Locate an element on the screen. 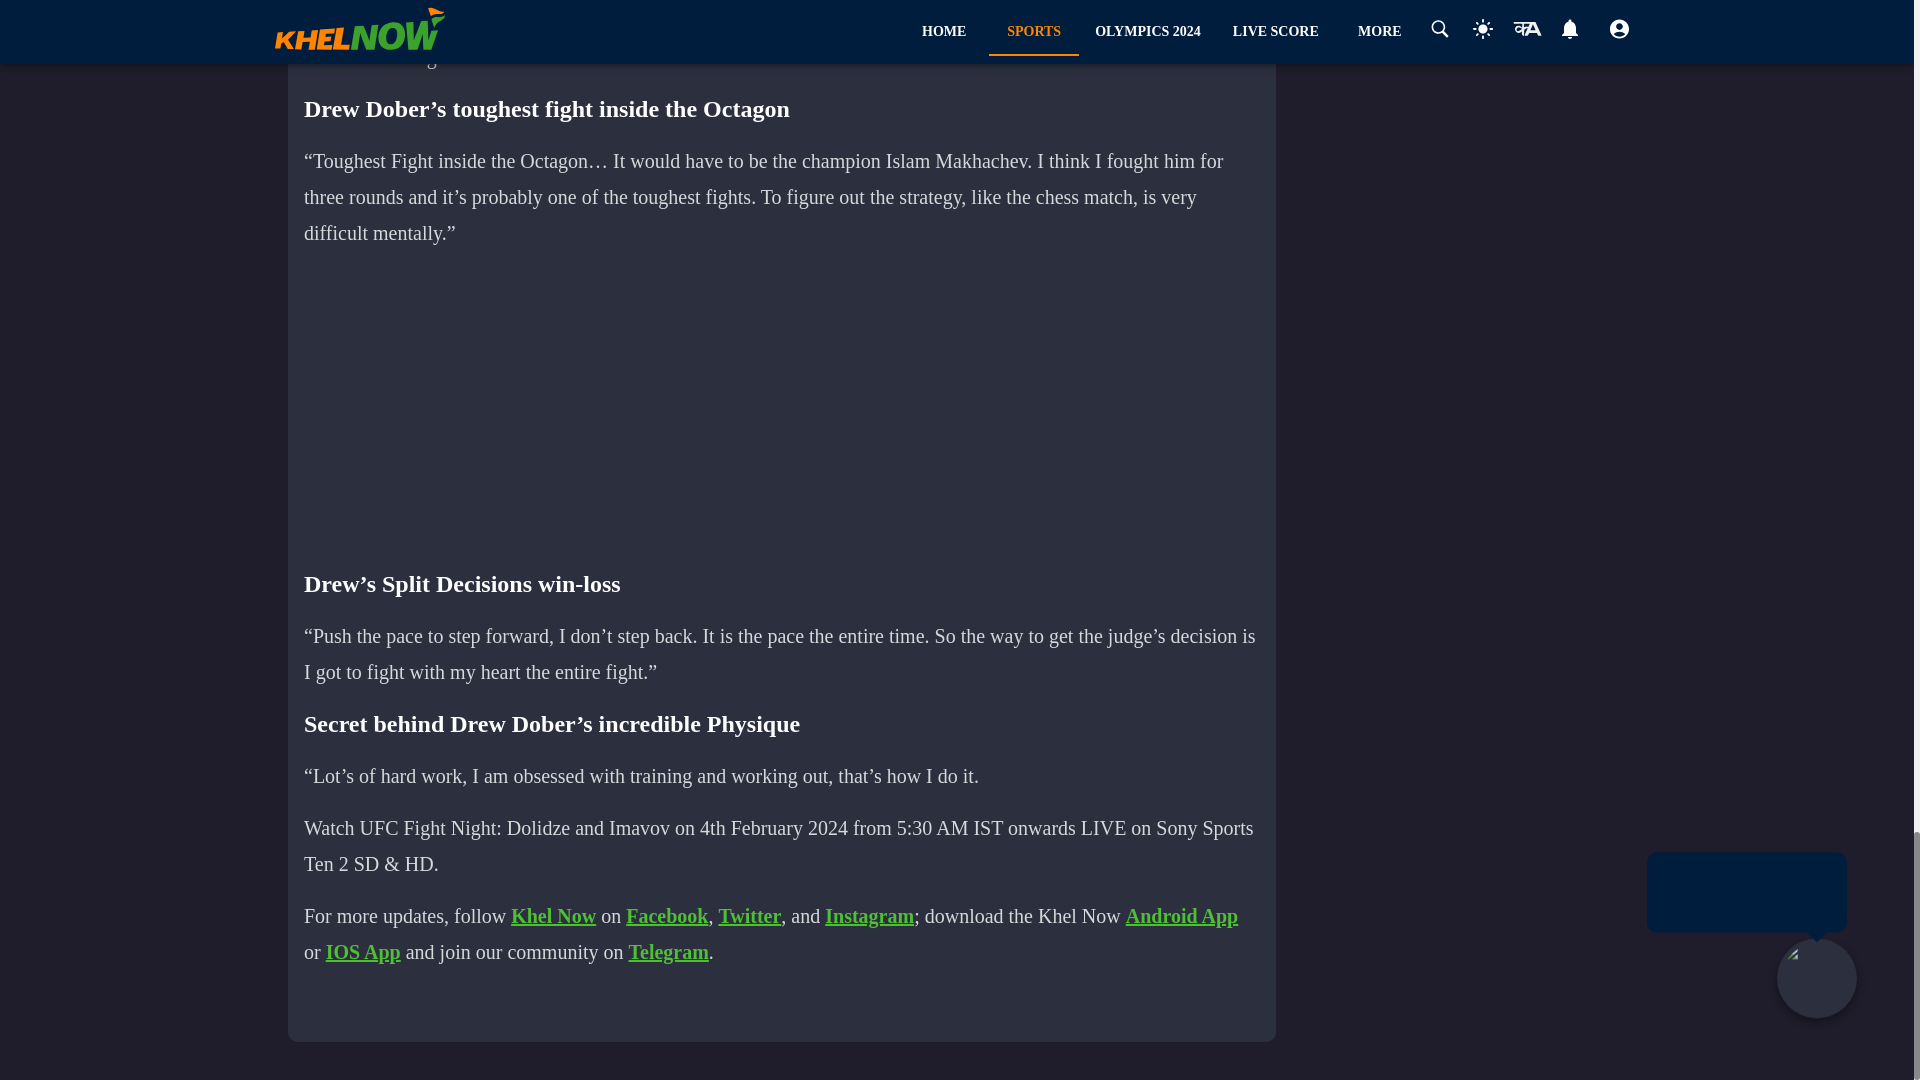  Telegram is located at coordinates (668, 952).